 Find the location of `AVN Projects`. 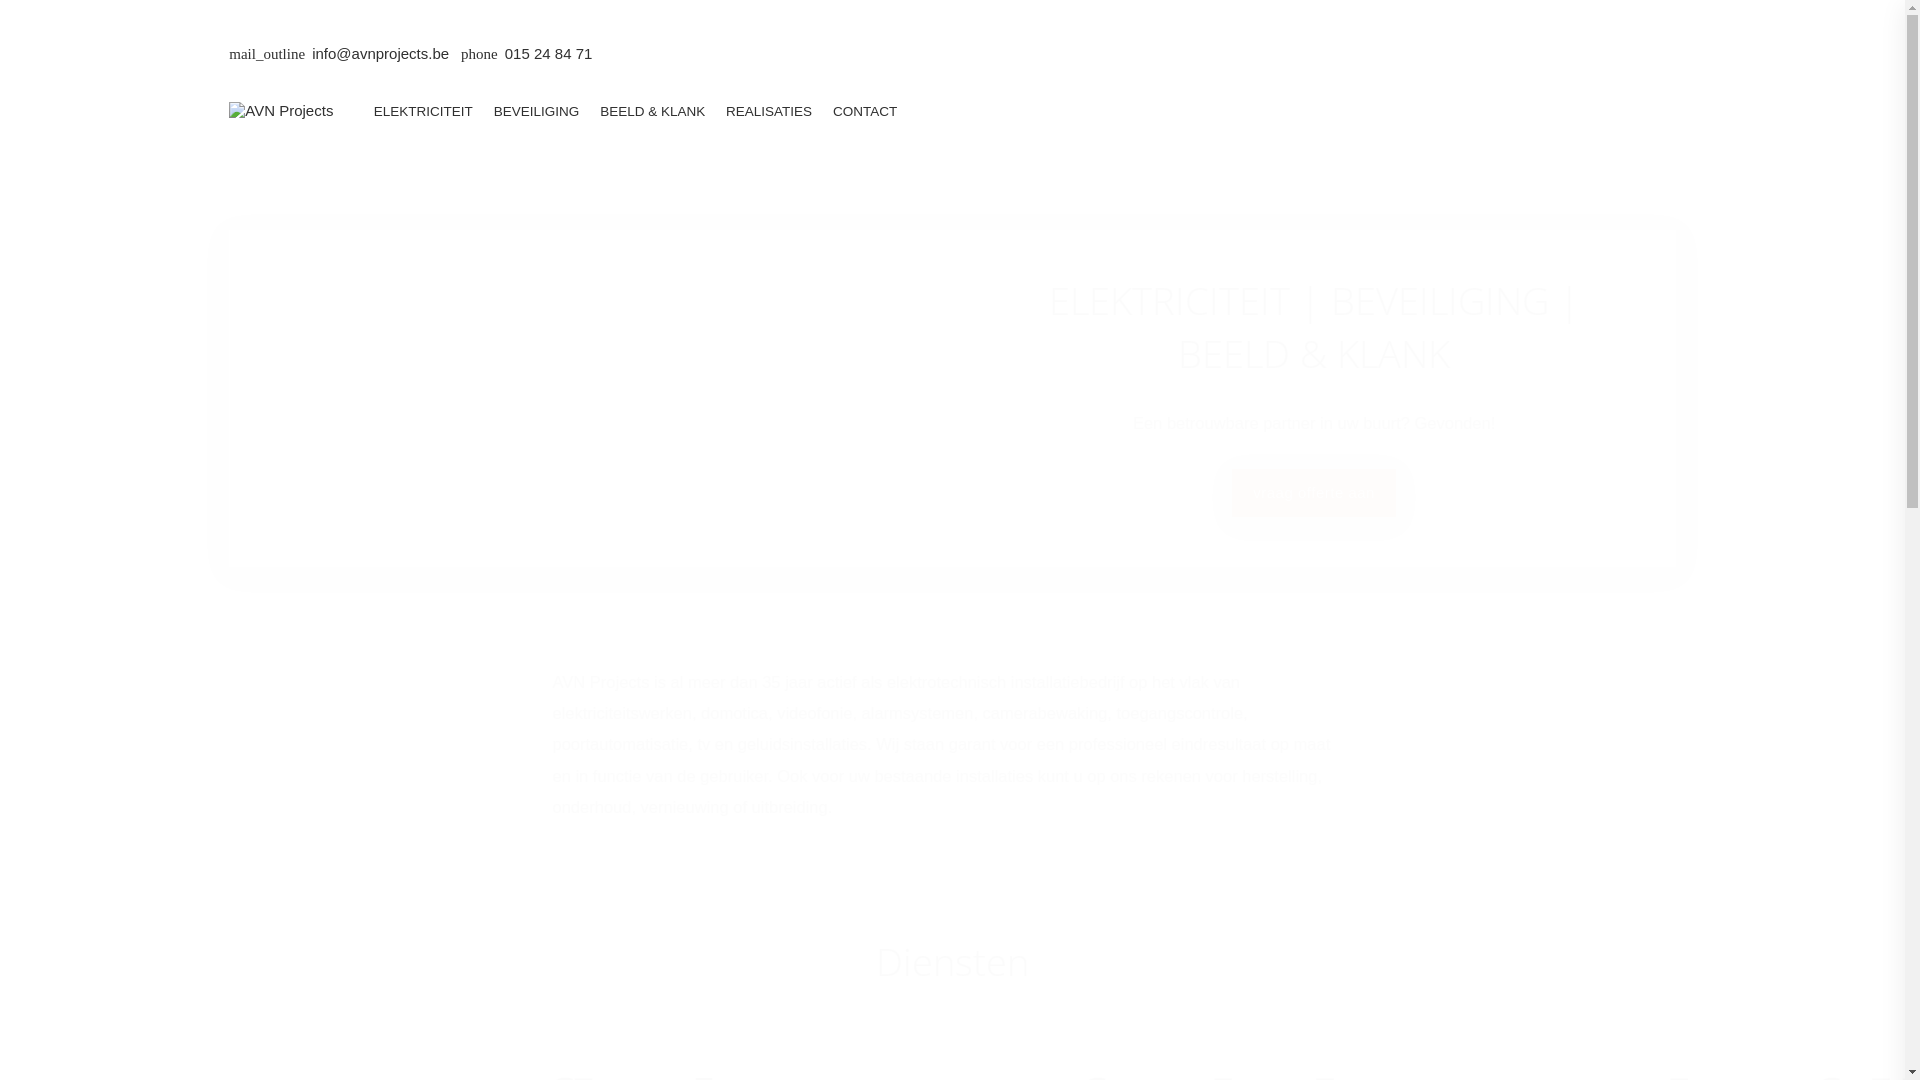

AVN Projects is located at coordinates (281, 110).